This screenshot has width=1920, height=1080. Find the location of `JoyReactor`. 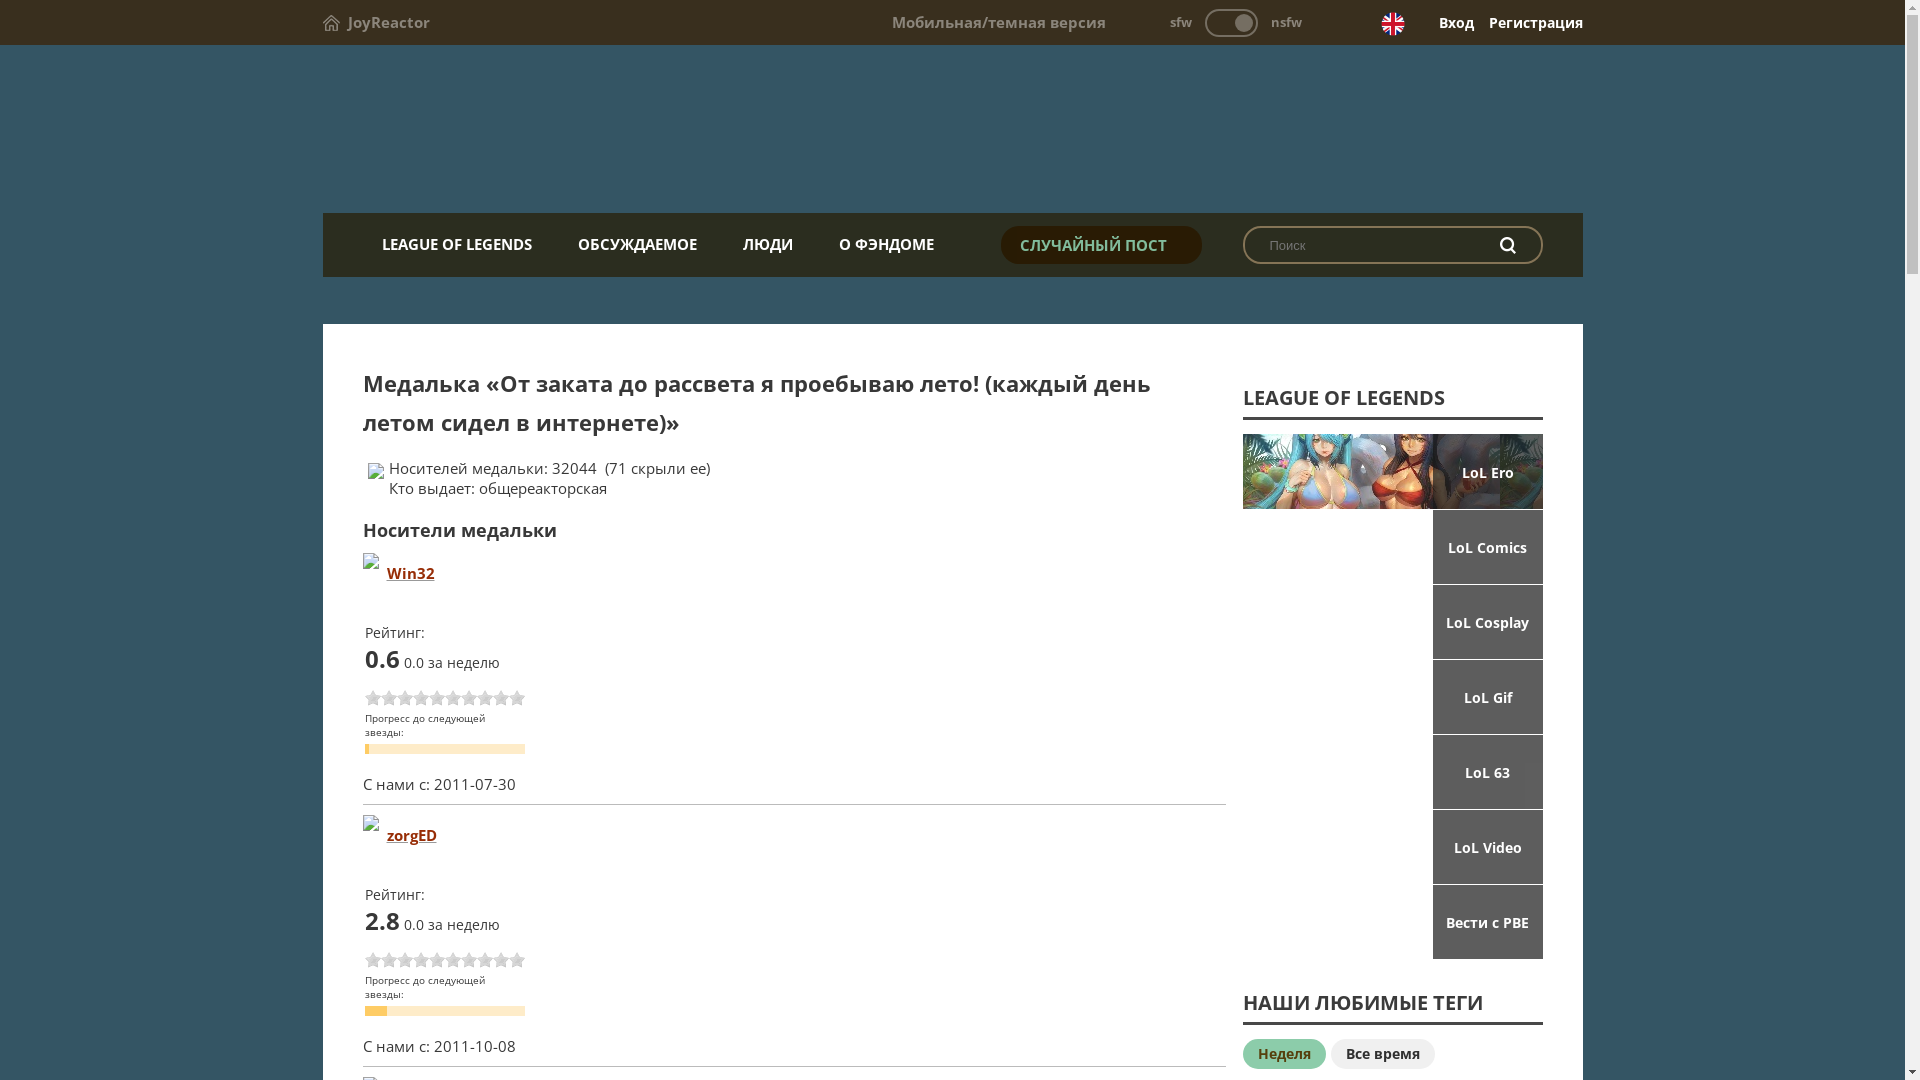

JoyReactor is located at coordinates (376, 22).